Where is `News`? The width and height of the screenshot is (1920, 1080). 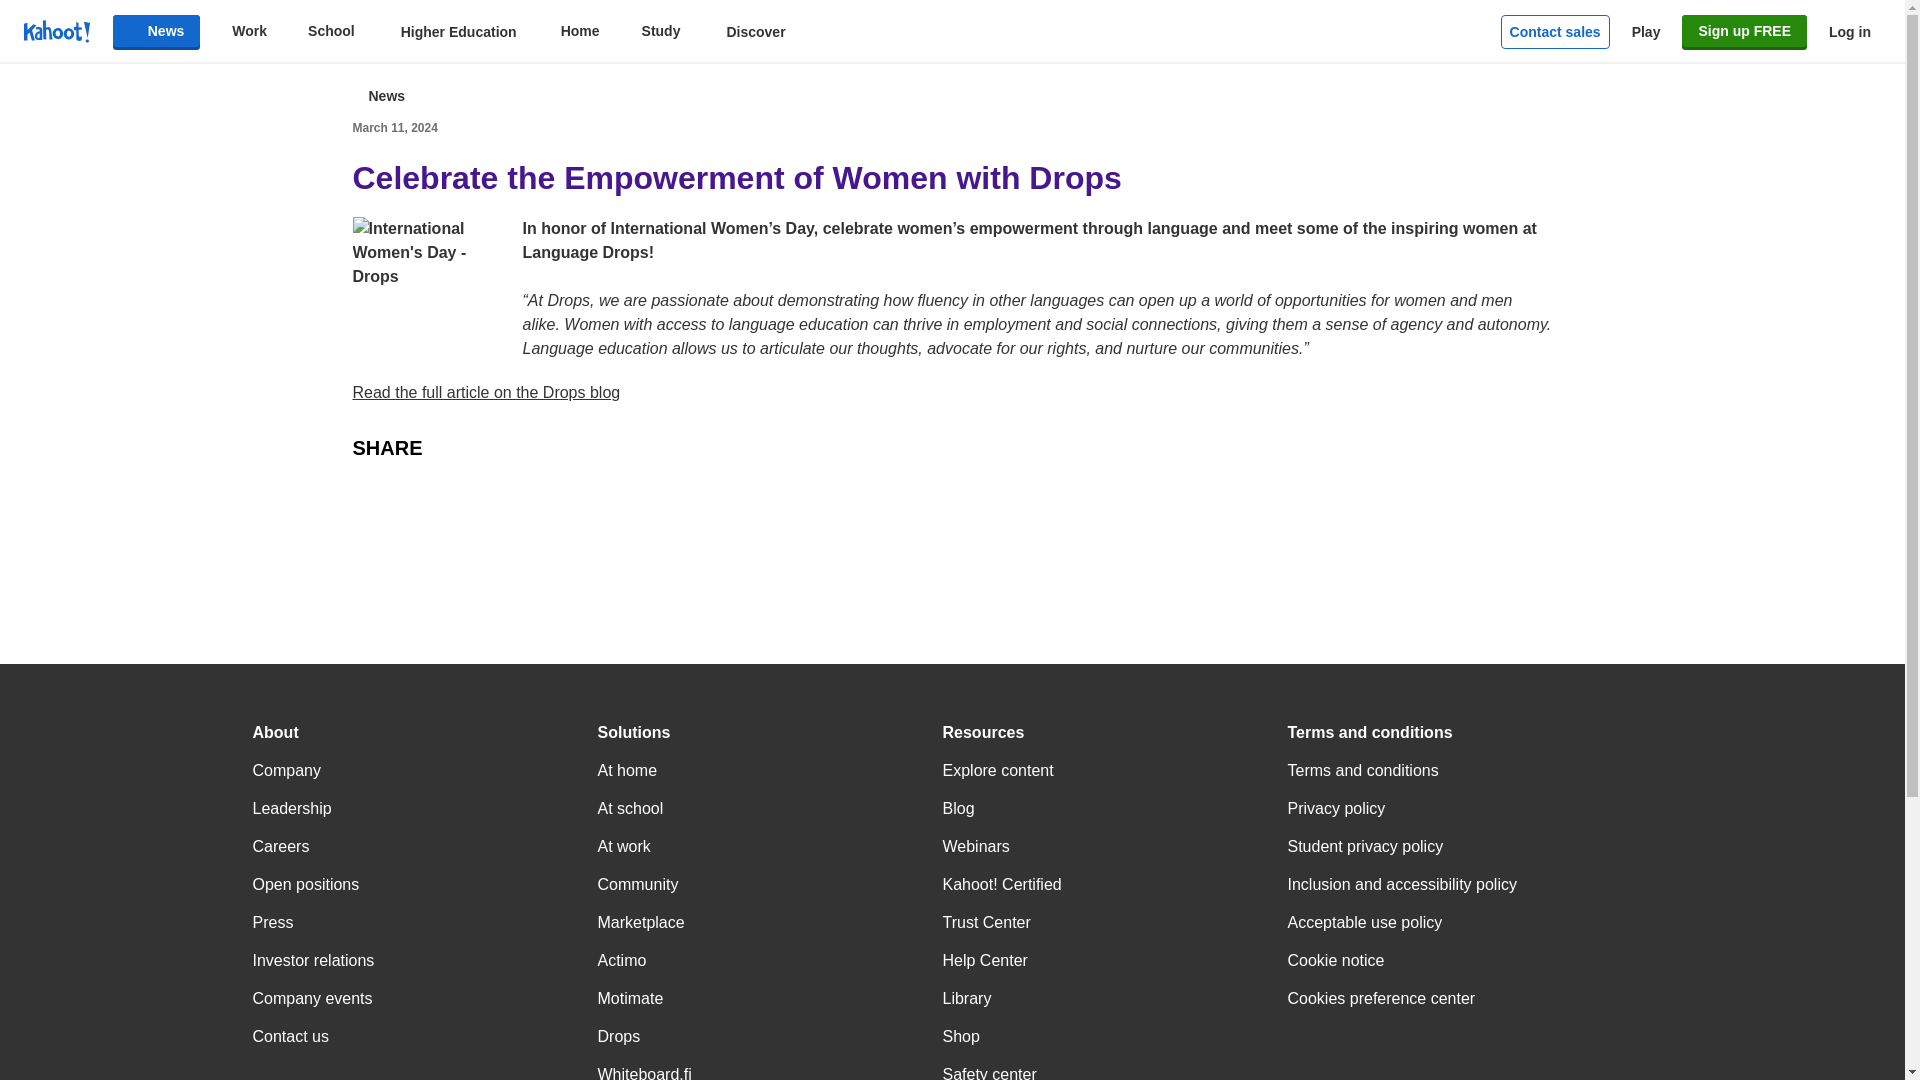
News is located at coordinates (157, 31).